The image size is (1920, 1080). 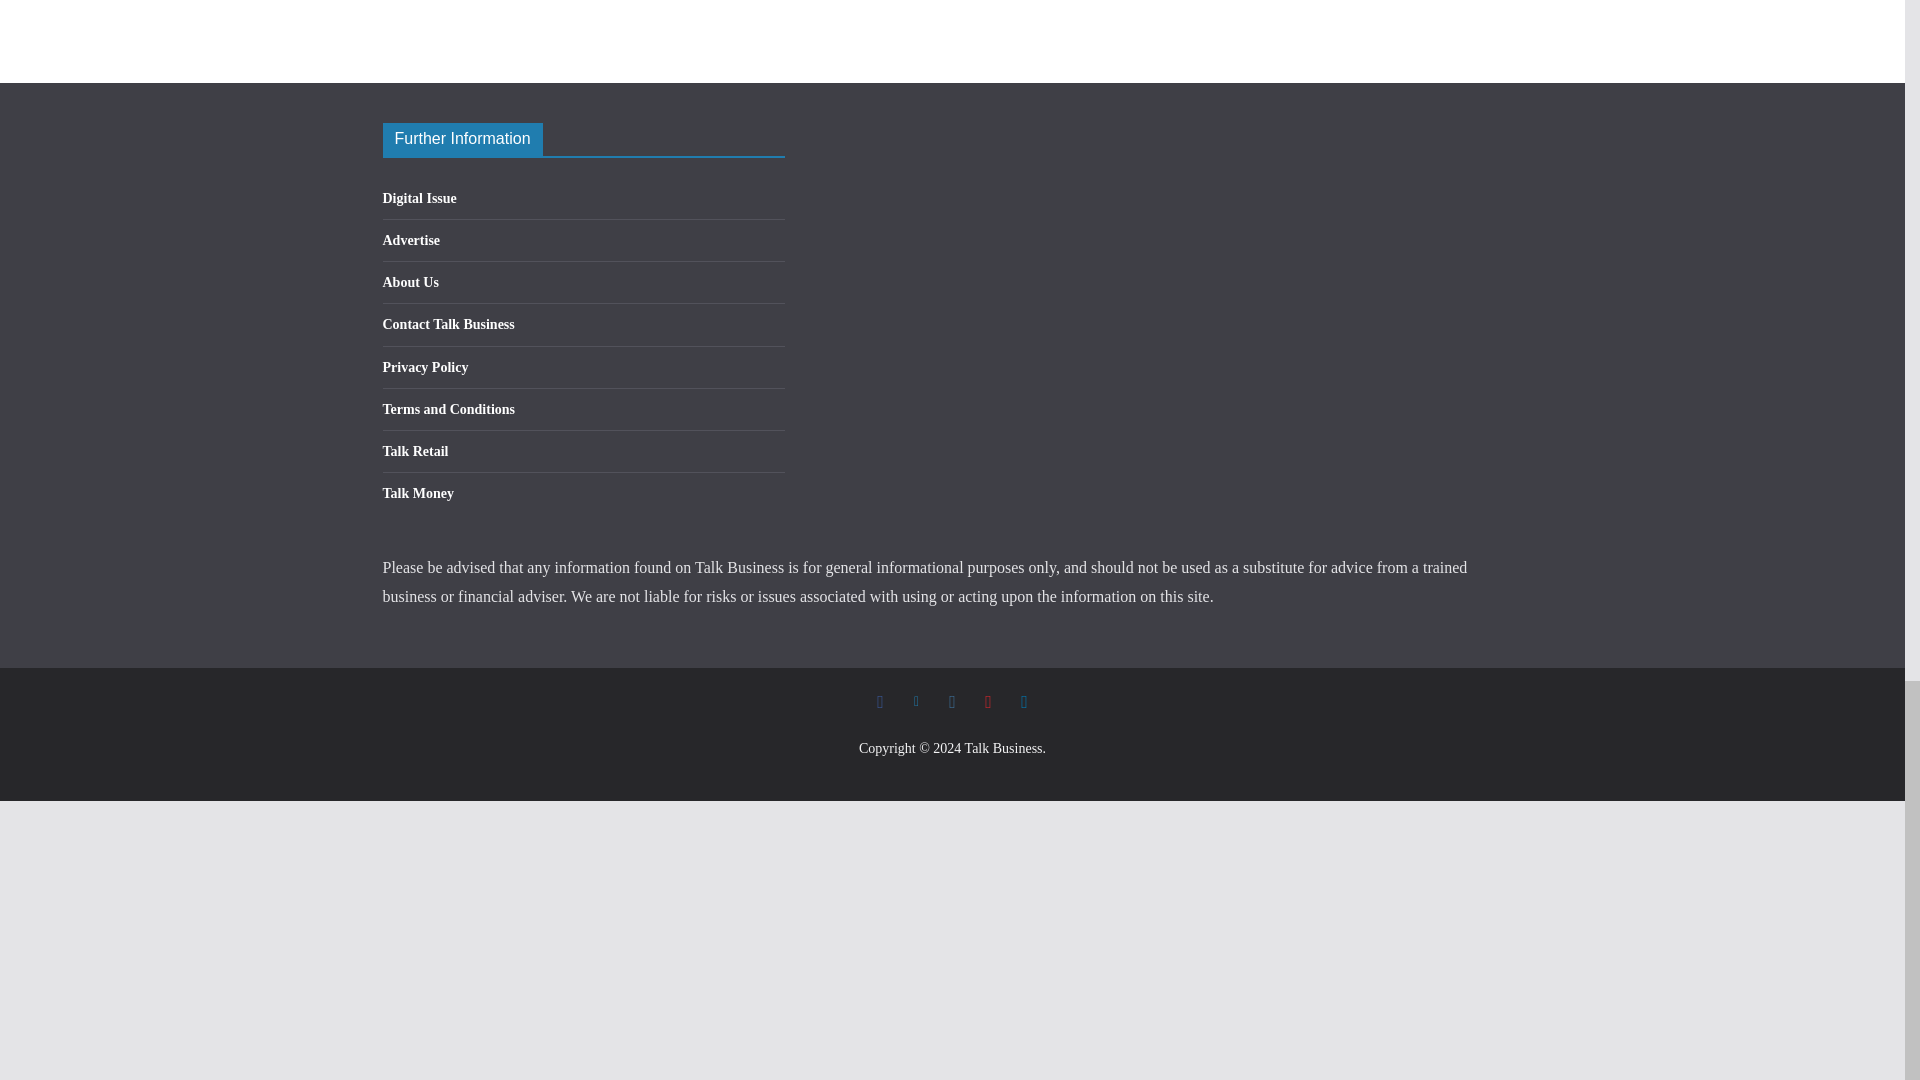 I want to click on Digital Issue, so click(x=419, y=198).